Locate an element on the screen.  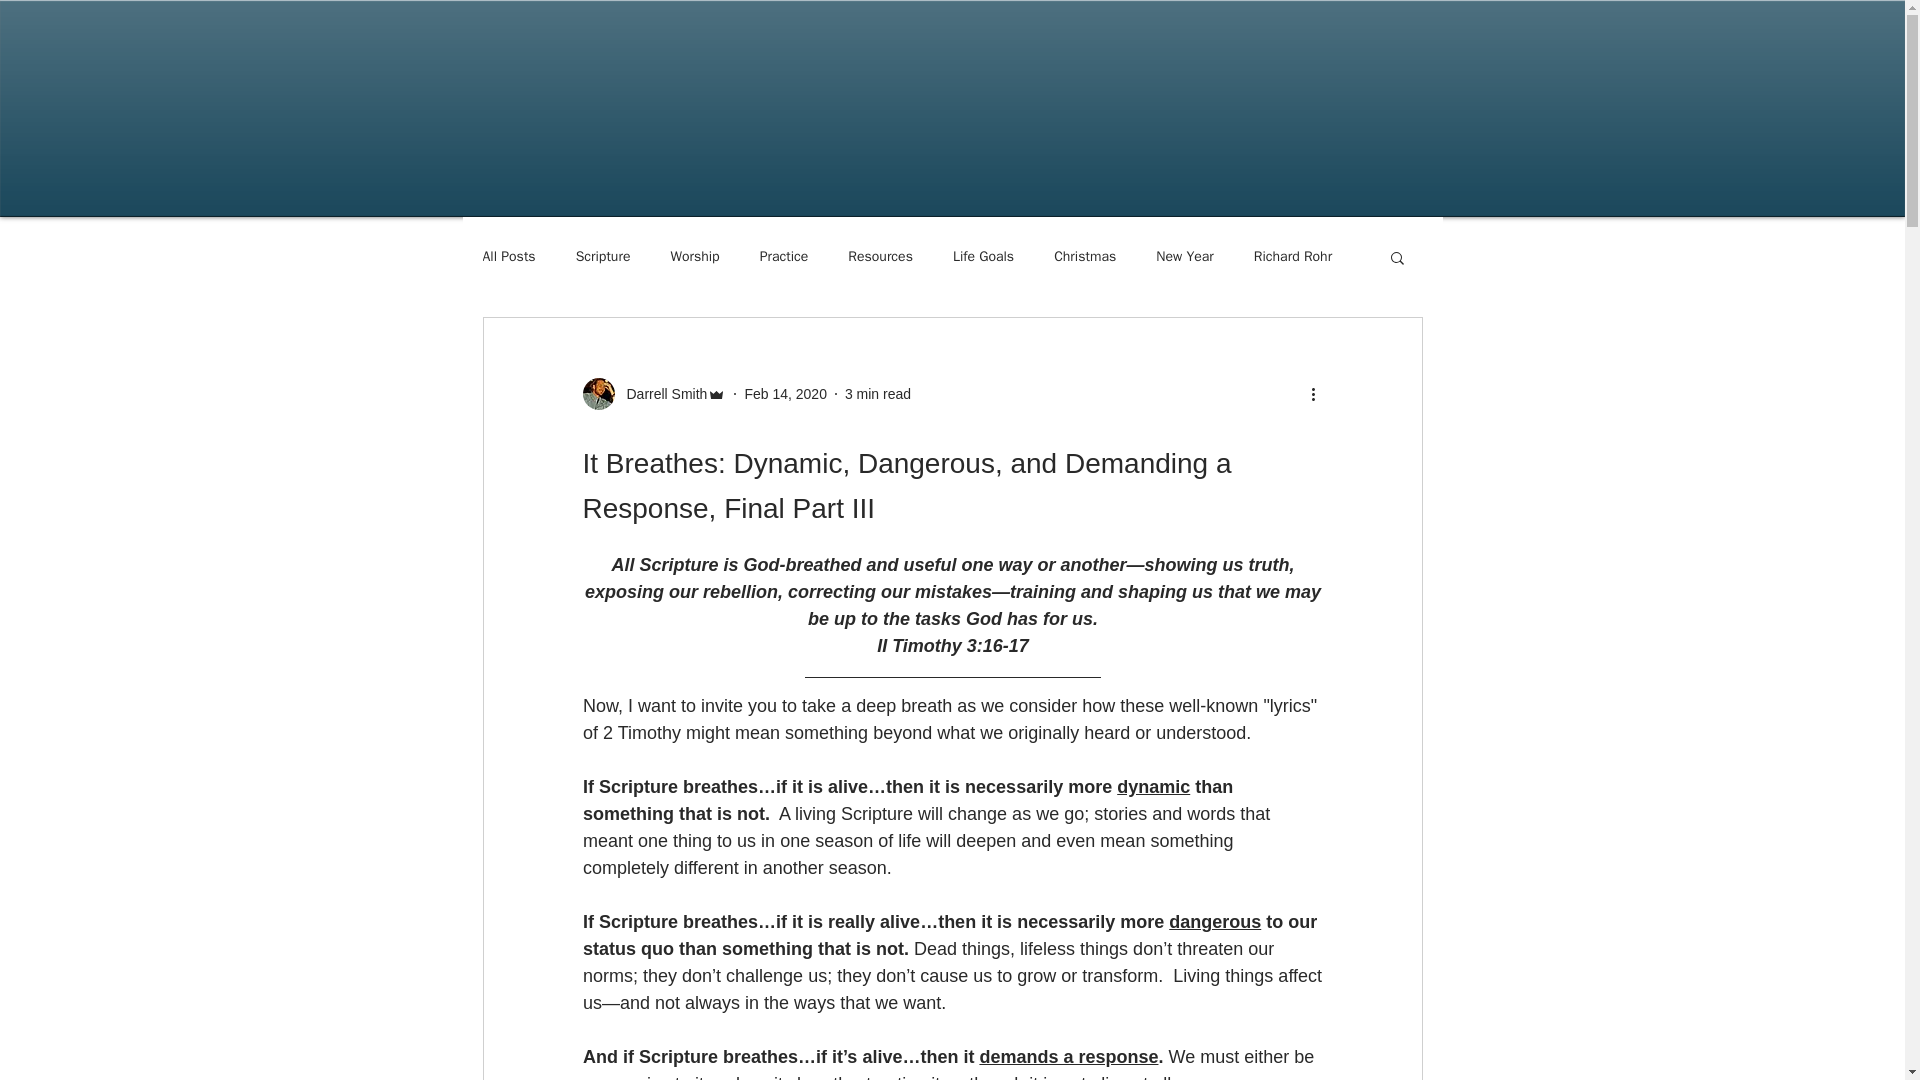
Resources is located at coordinates (880, 256).